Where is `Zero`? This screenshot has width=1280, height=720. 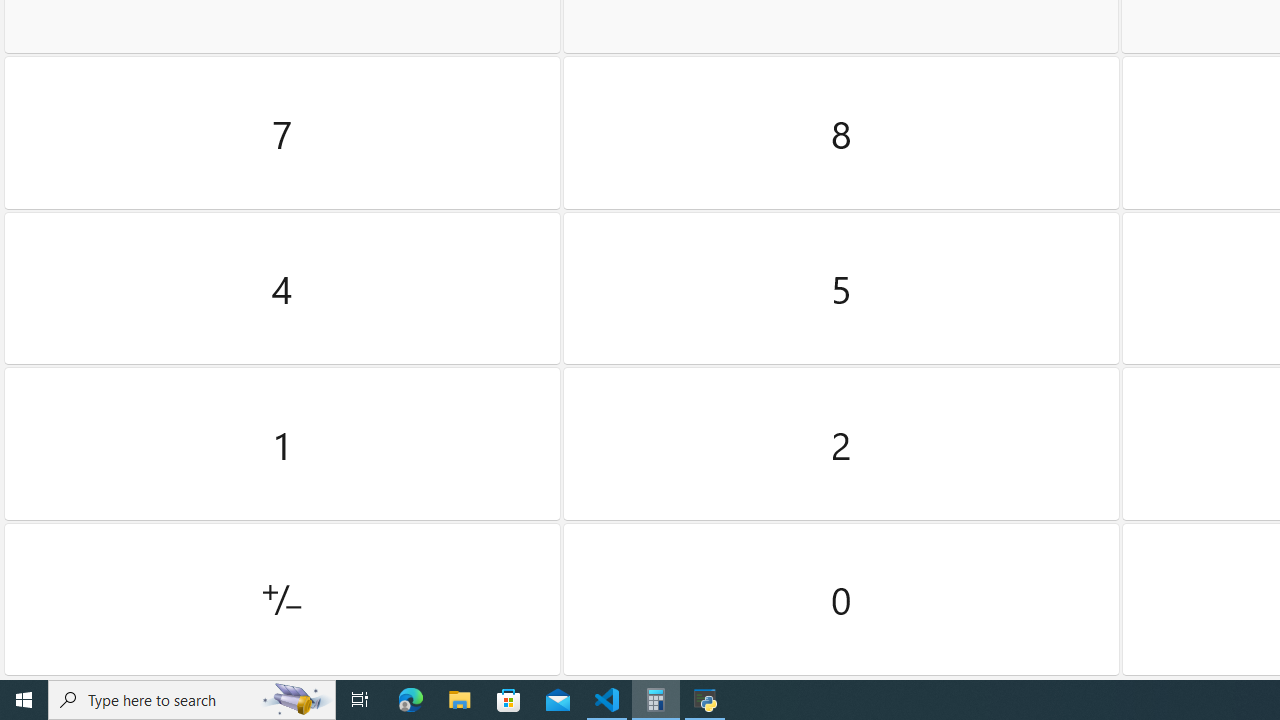 Zero is located at coordinates (842, 599).